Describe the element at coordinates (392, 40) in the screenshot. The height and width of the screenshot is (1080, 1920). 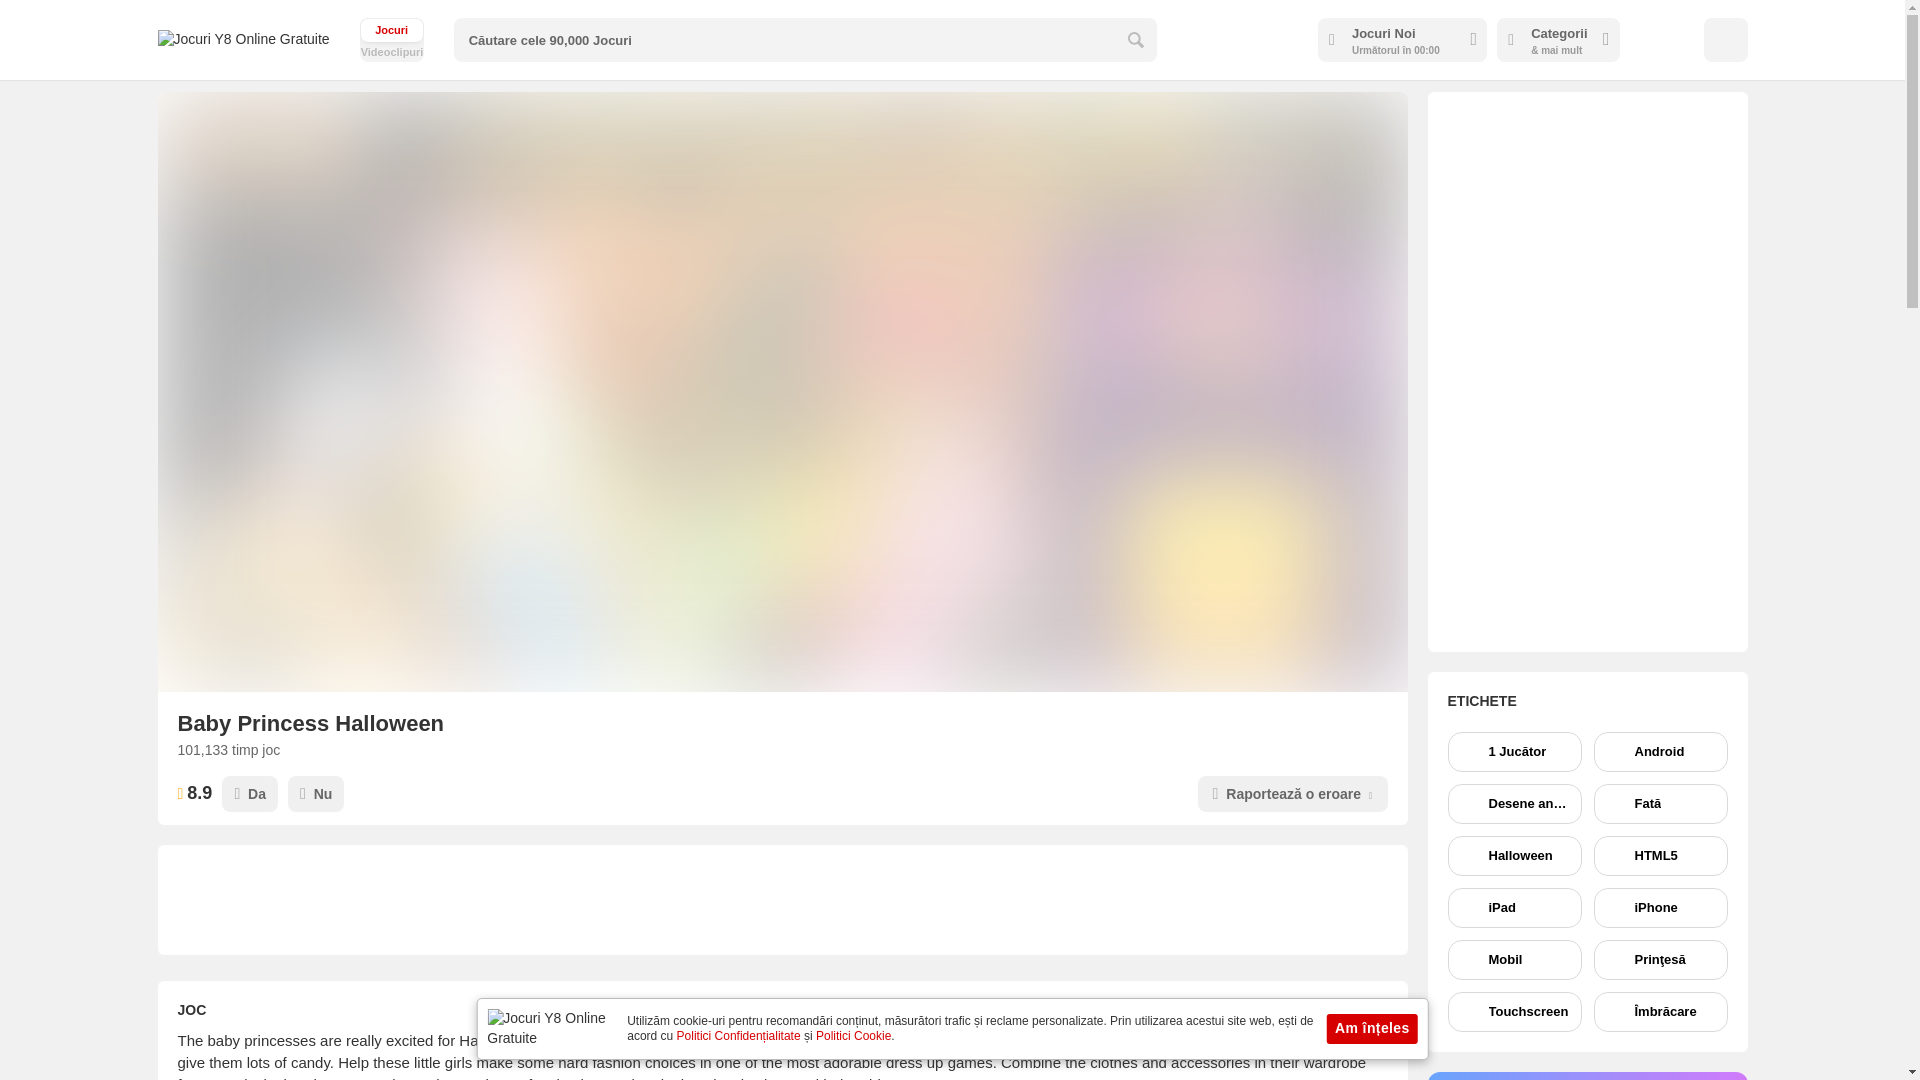
I see `iPhone` at that location.